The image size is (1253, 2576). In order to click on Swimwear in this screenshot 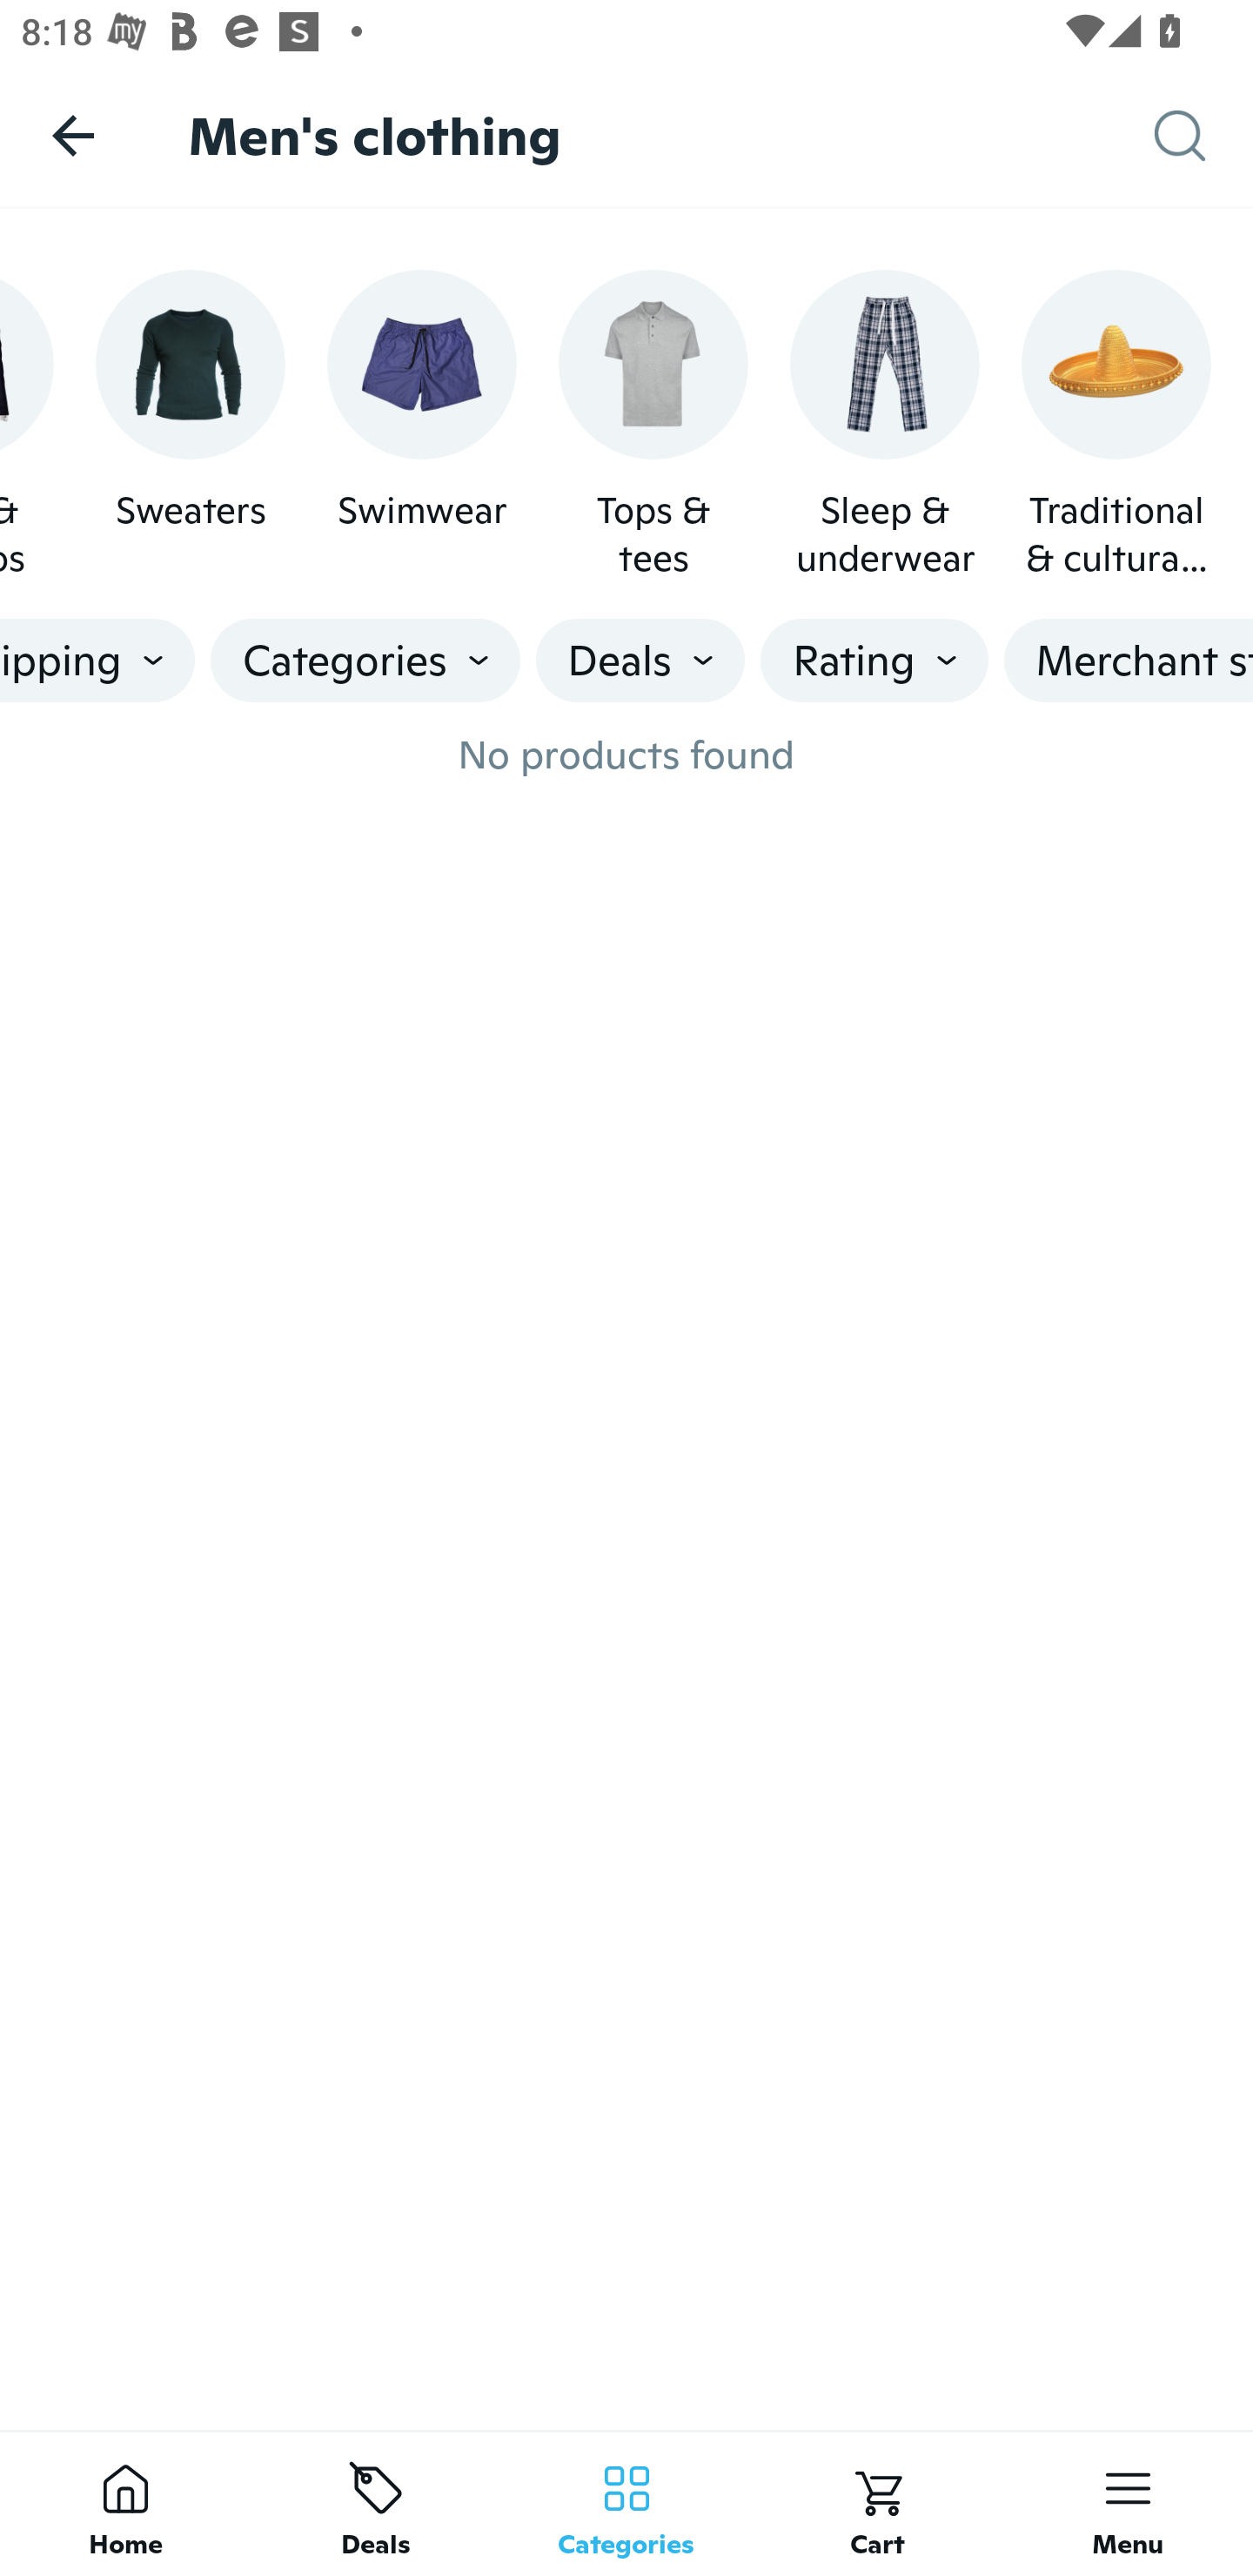, I will do `click(421, 426)`.